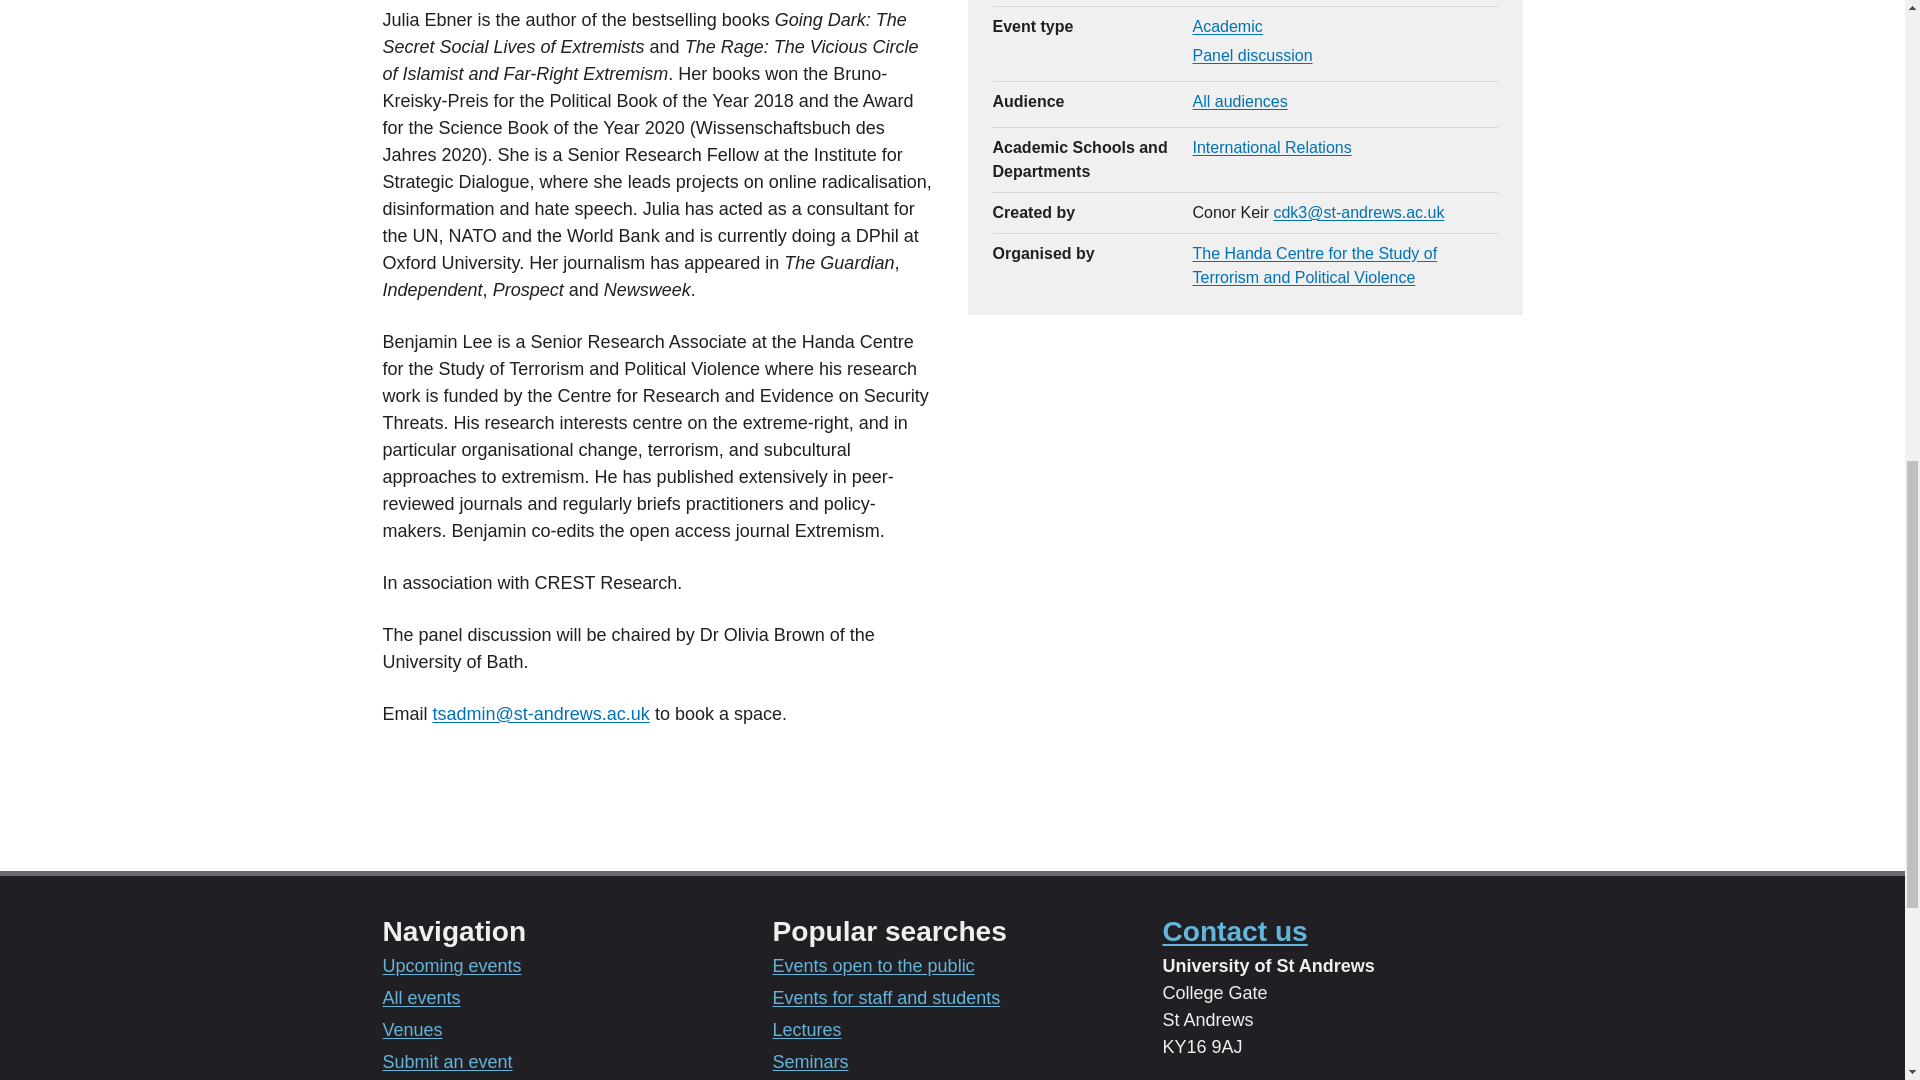  Describe the element at coordinates (810, 1062) in the screenshot. I see `Seminars` at that location.